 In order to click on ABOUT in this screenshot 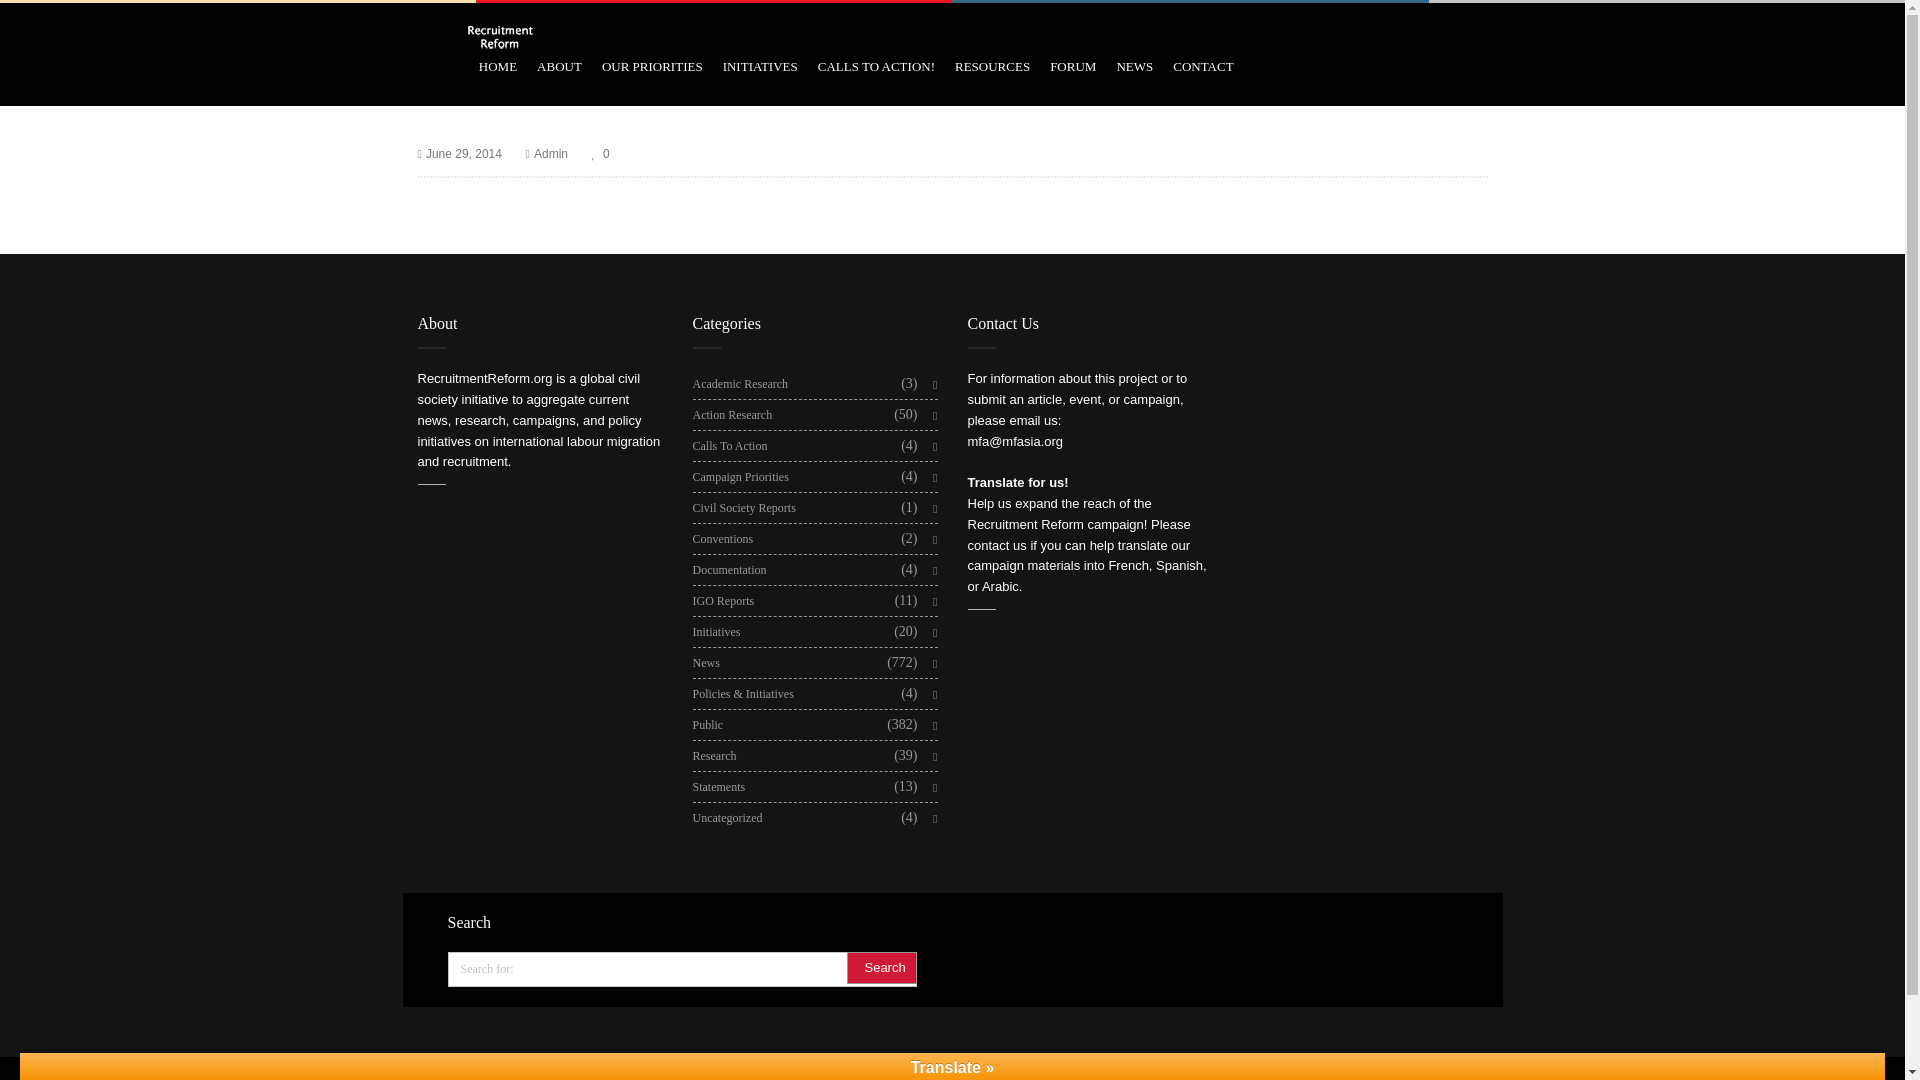, I will do `click(559, 66)`.